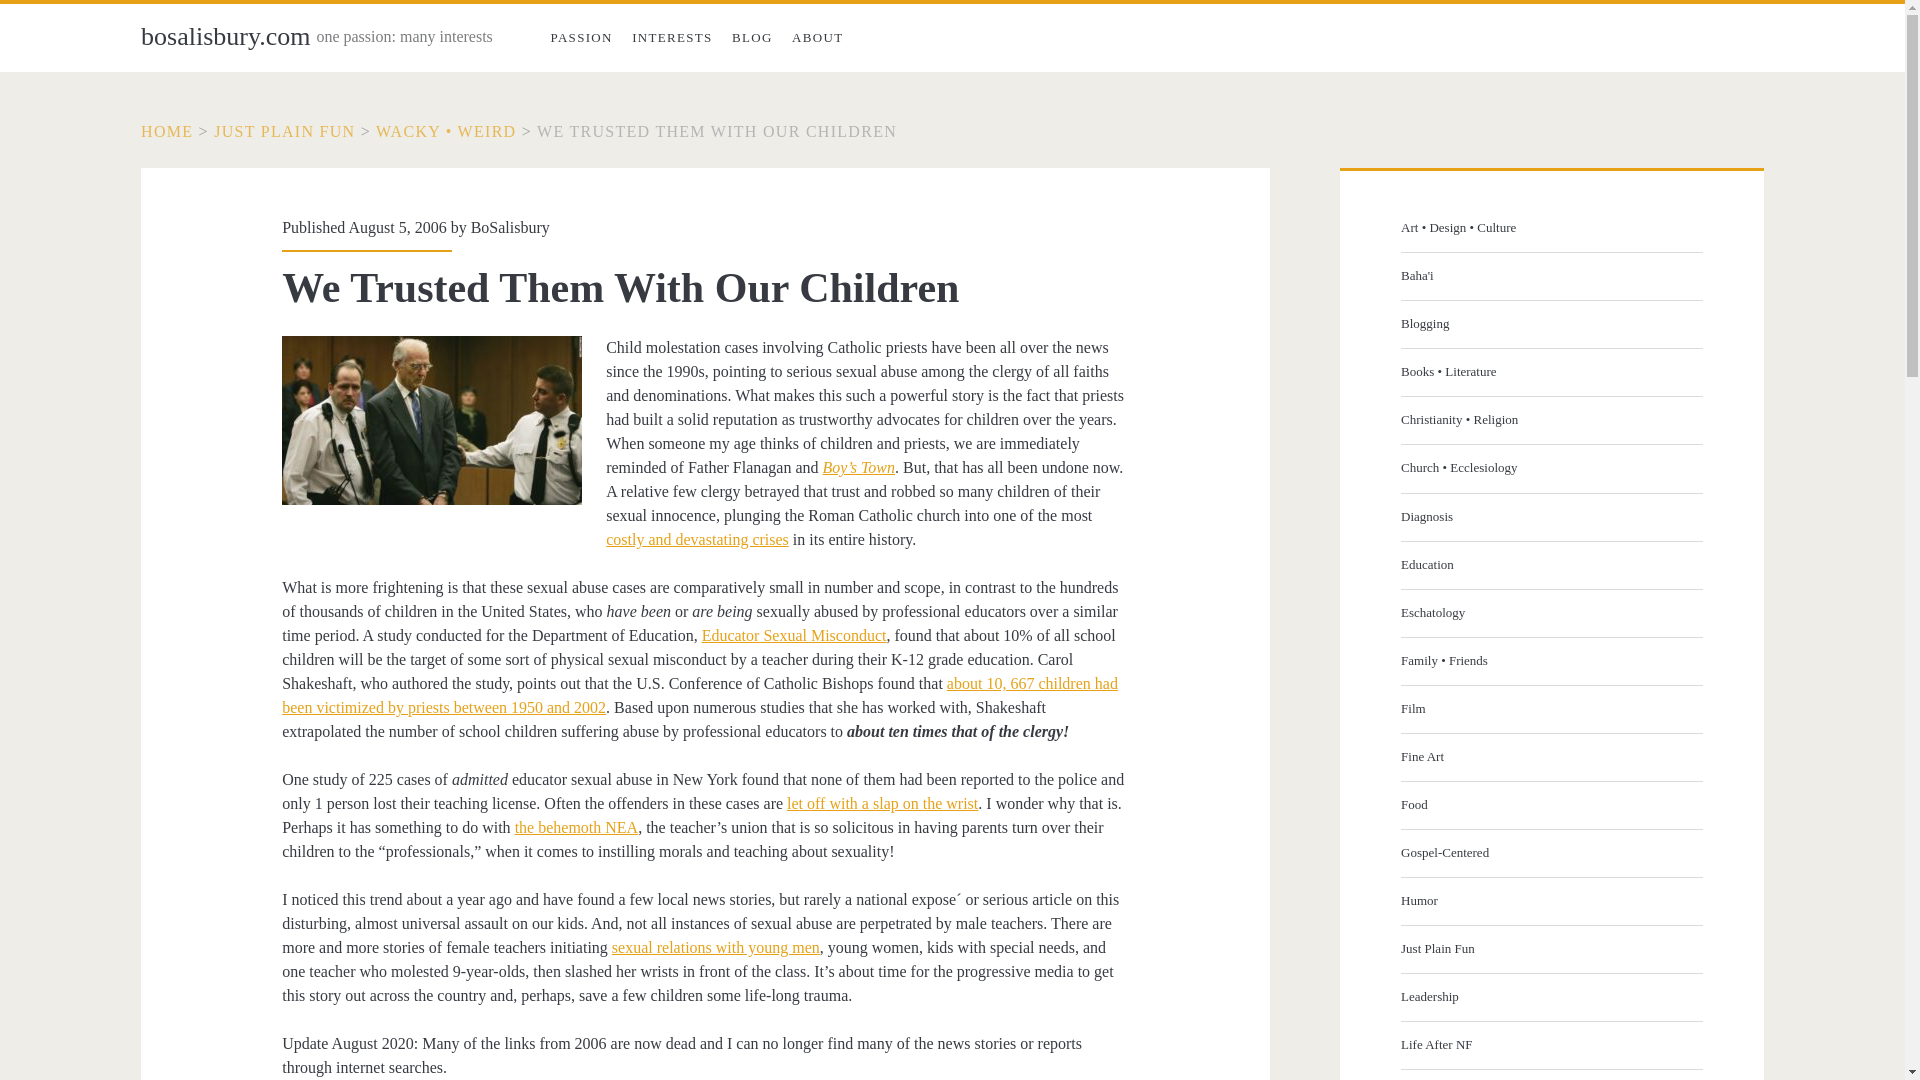 The width and height of the screenshot is (1920, 1080). What do you see at coordinates (716, 132) in the screenshot?
I see `We Trusted Them With Our Children` at bounding box center [716, 132].